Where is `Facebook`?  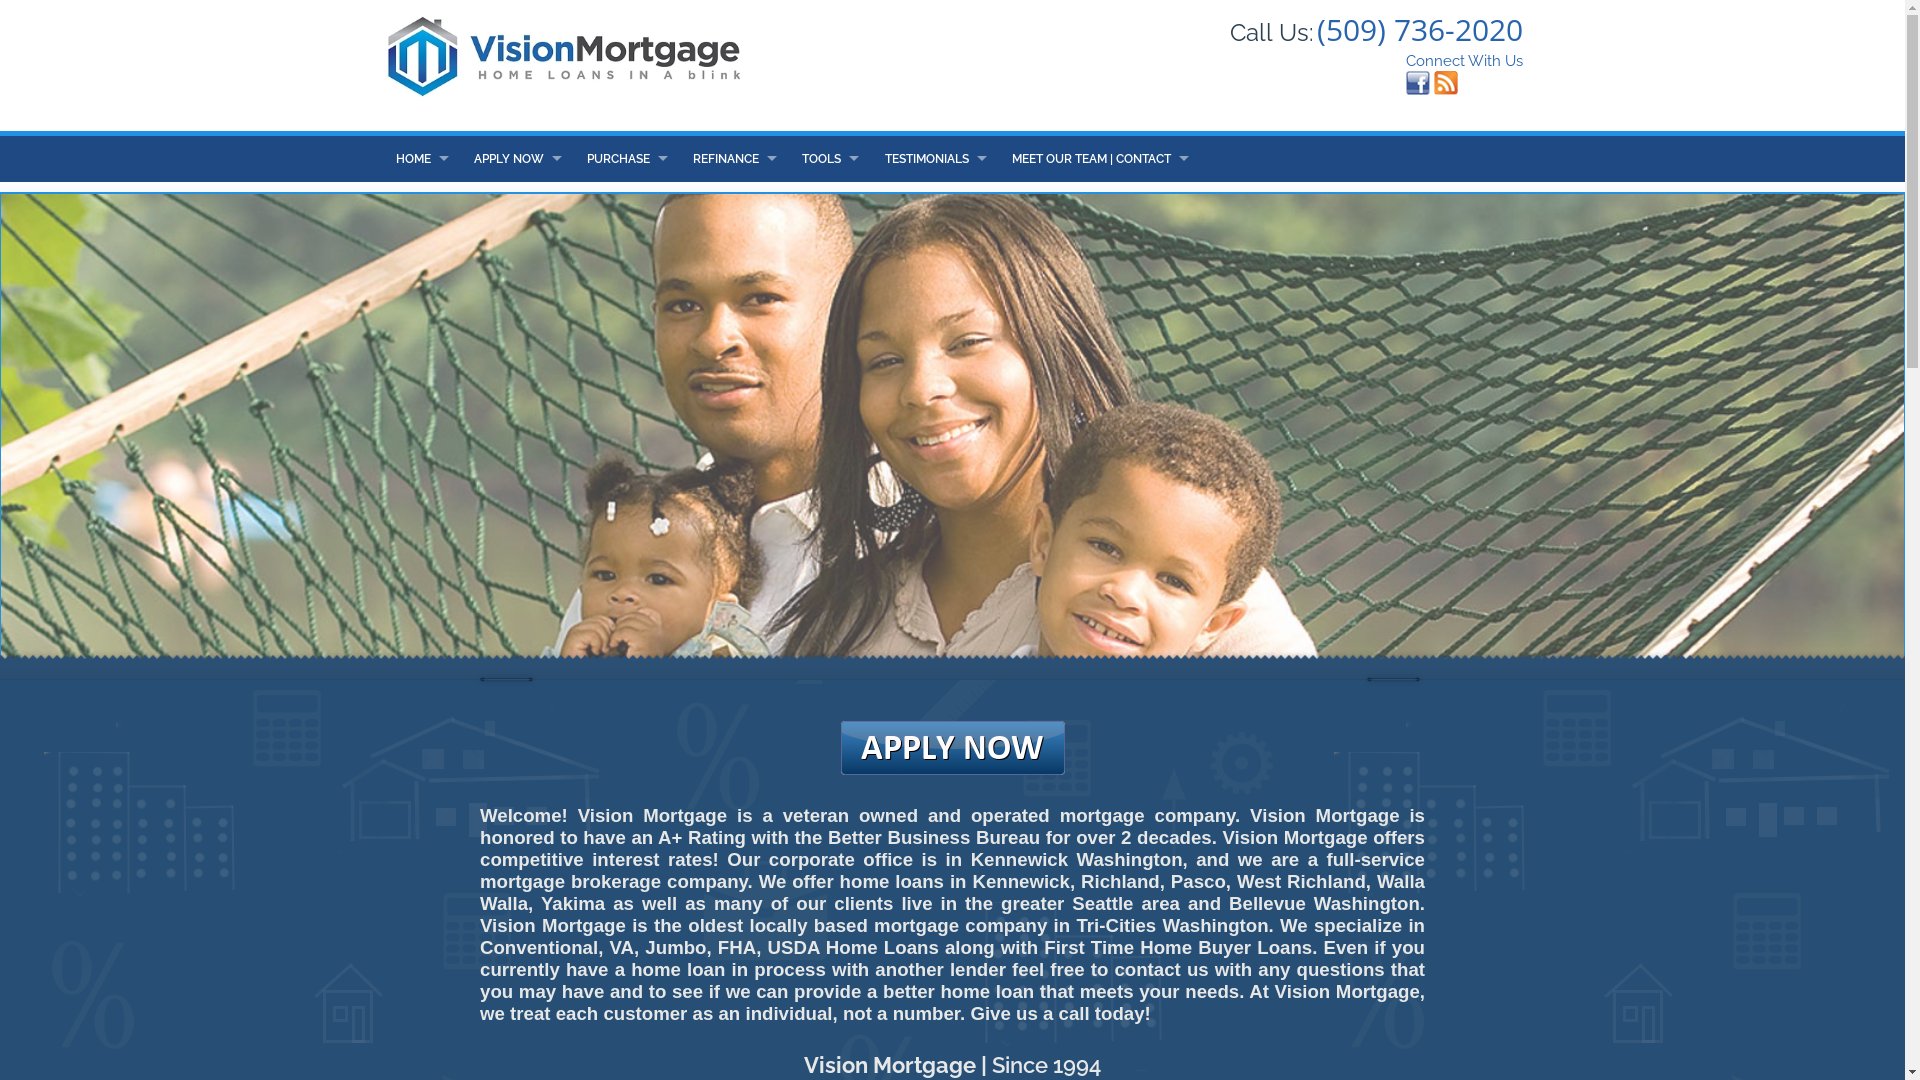
Facebook is located at coordinates (1418, 82).